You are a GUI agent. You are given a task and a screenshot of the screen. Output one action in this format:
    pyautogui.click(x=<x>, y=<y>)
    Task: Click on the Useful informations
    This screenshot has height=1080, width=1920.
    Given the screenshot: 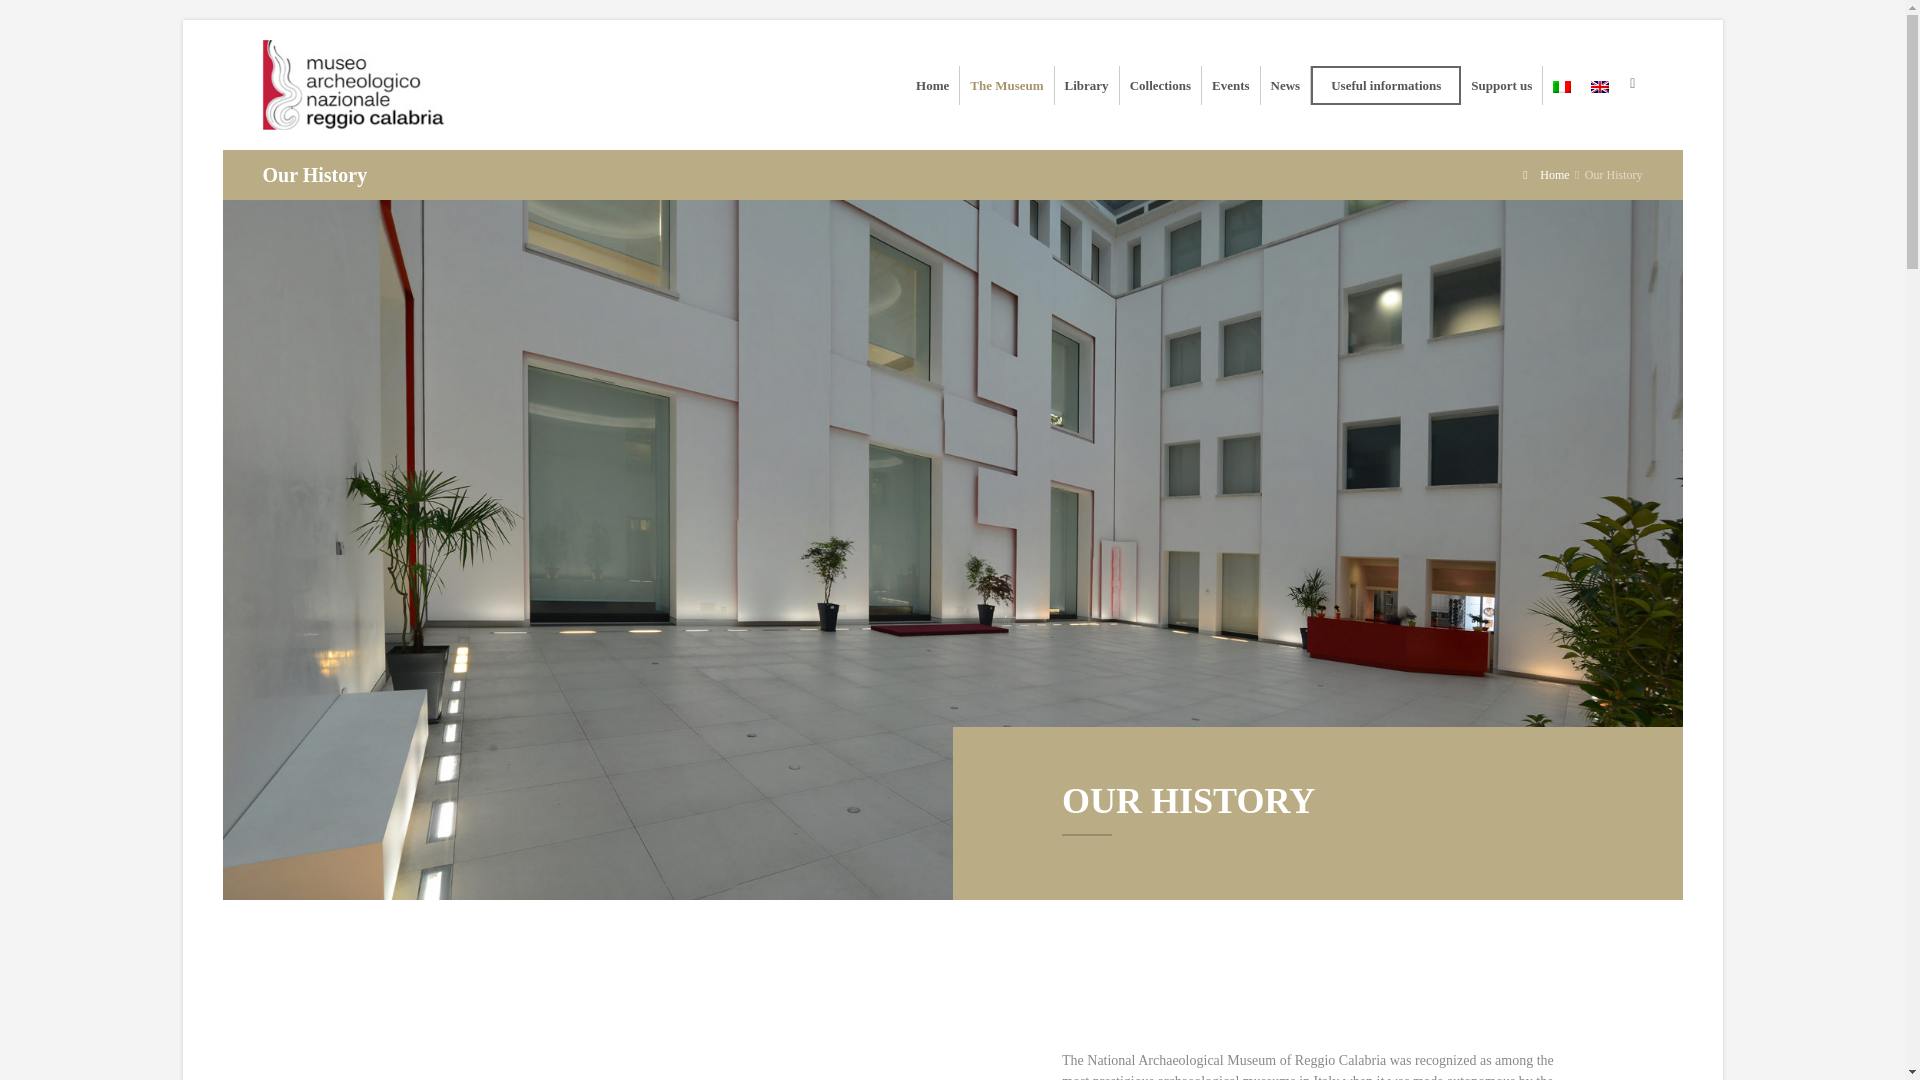 What is the action you would take?
    pyautogui.click(x=1386, y=84)
    